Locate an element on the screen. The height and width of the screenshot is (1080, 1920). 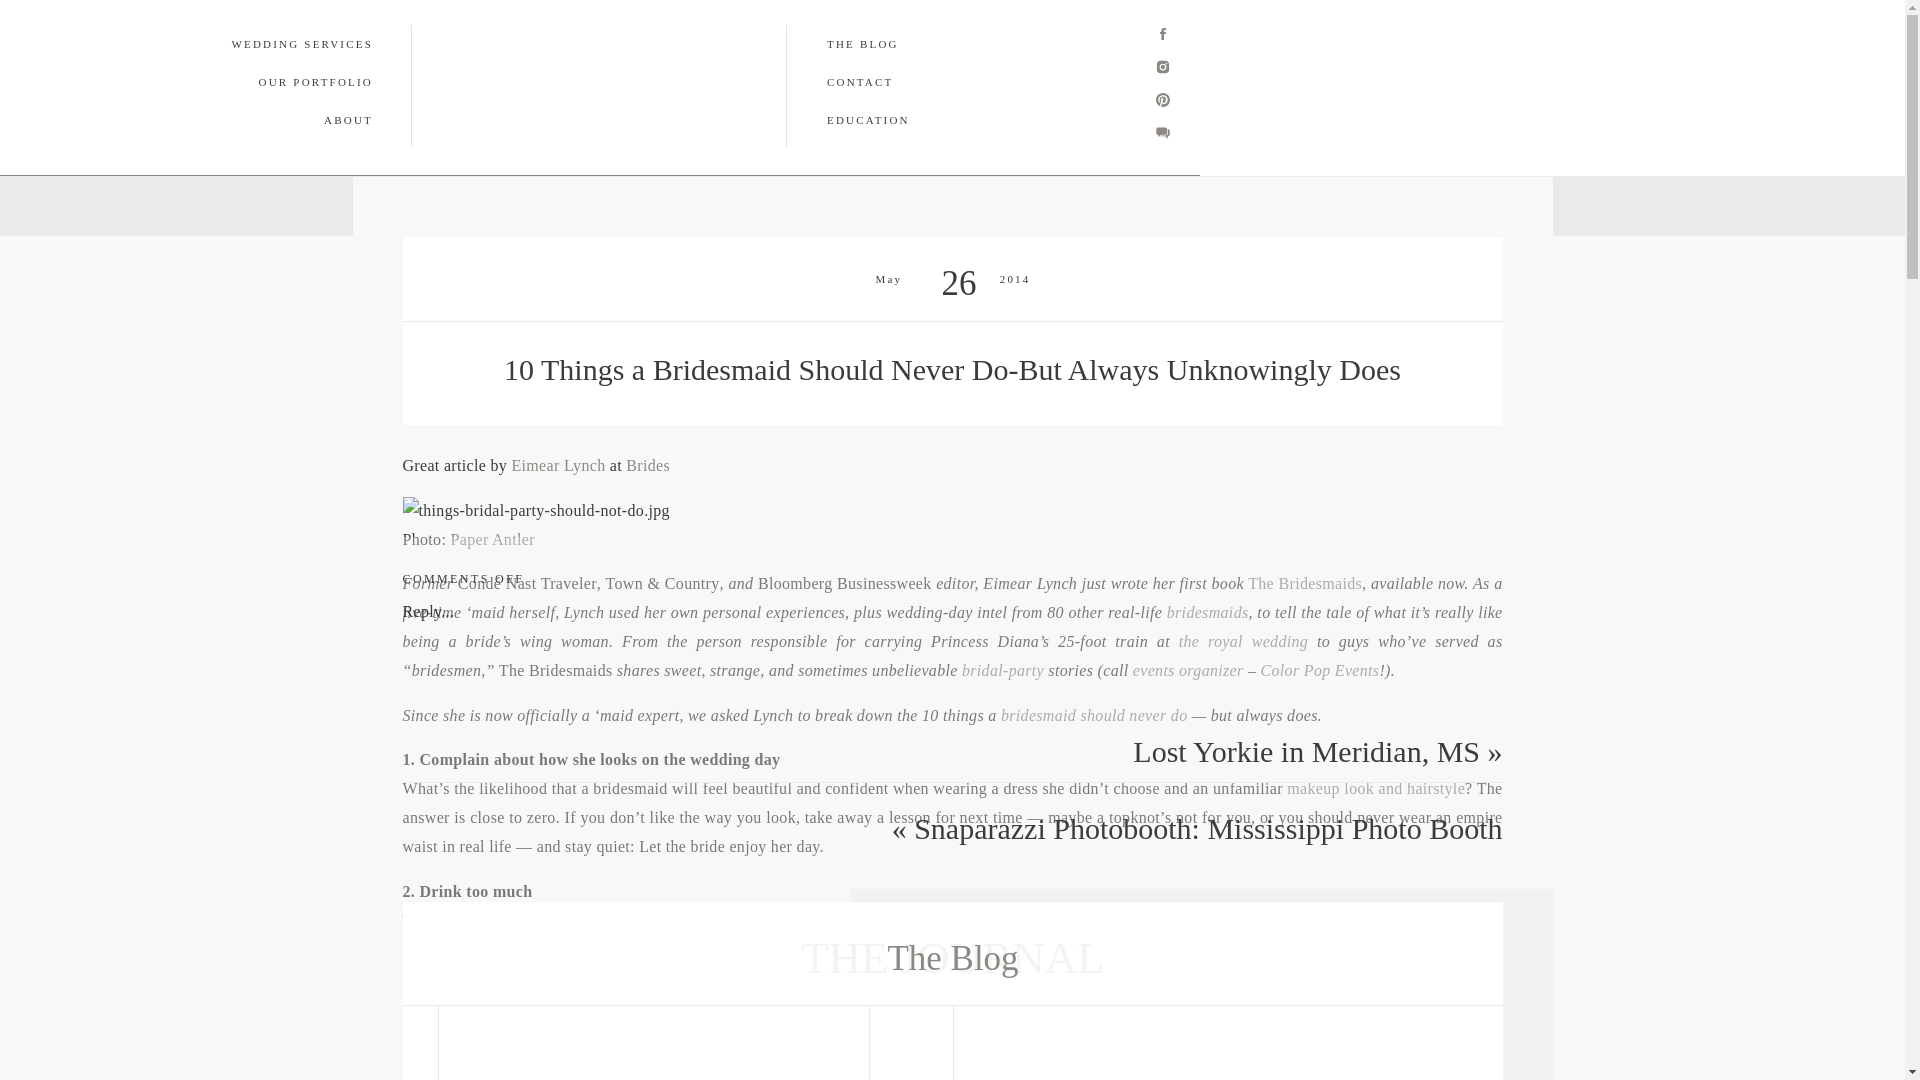
THE BLOG is located at coordinates (905, 43).